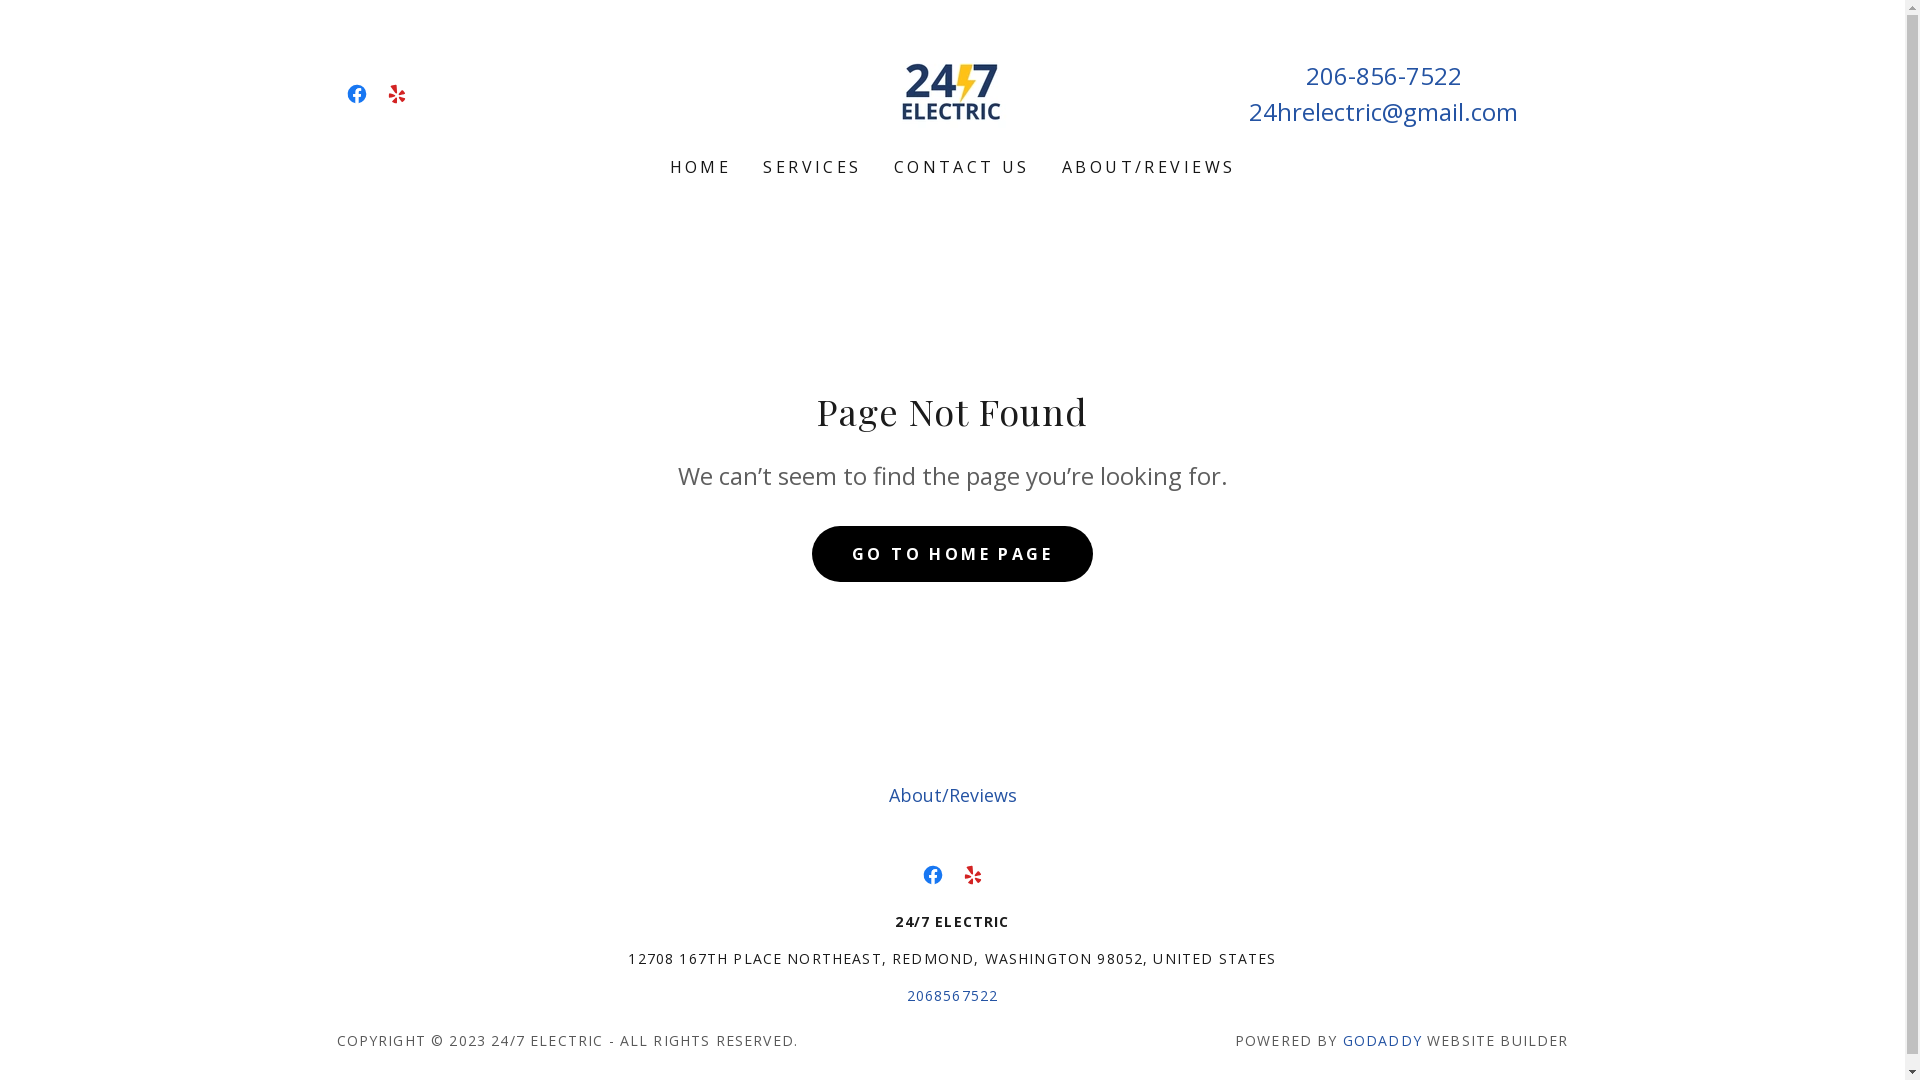 This screenshot has height=1080, width=1920. What do you see at coordinates (1384, 74) in the screenshot?
I see `206-856-7522` at bounding box center [1384, 74].